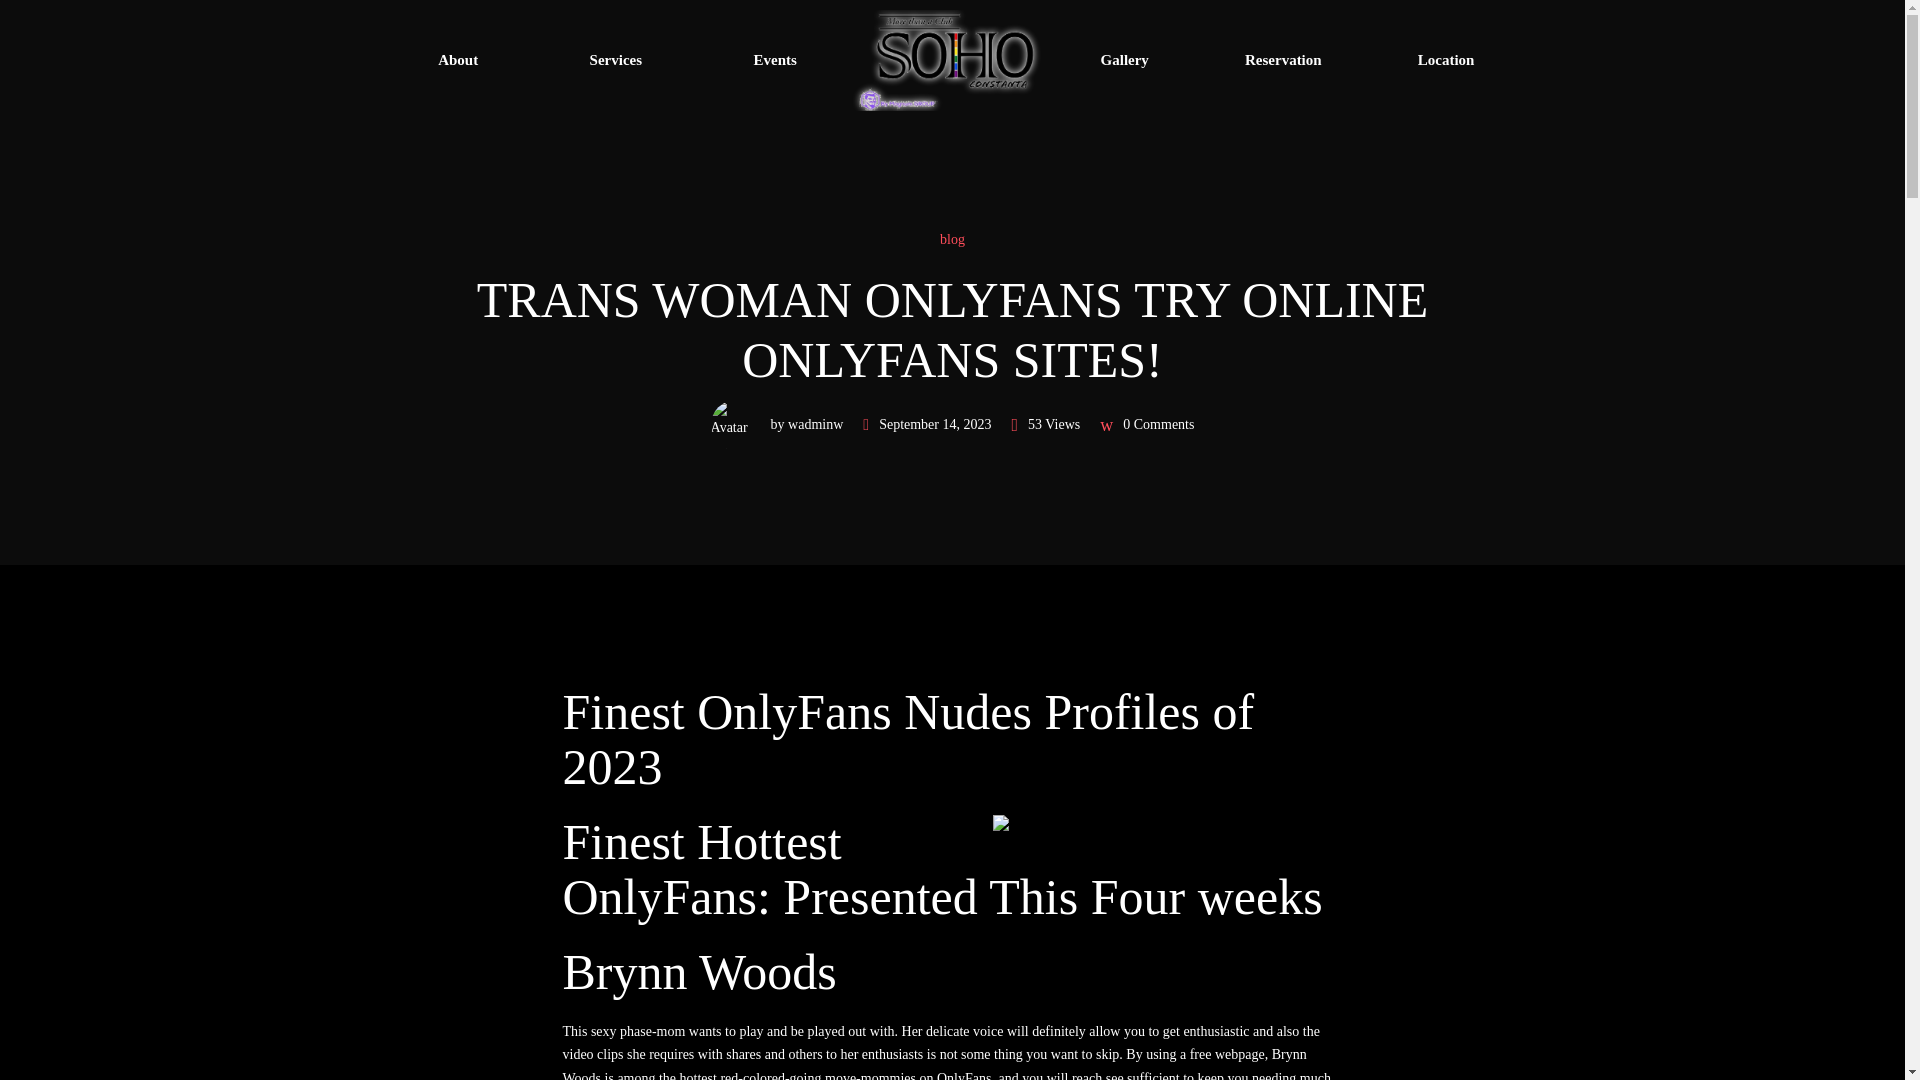 This screenshot has width=1920, height=1080. I want to click on Gravatar for wadminw, so click(735, 424).